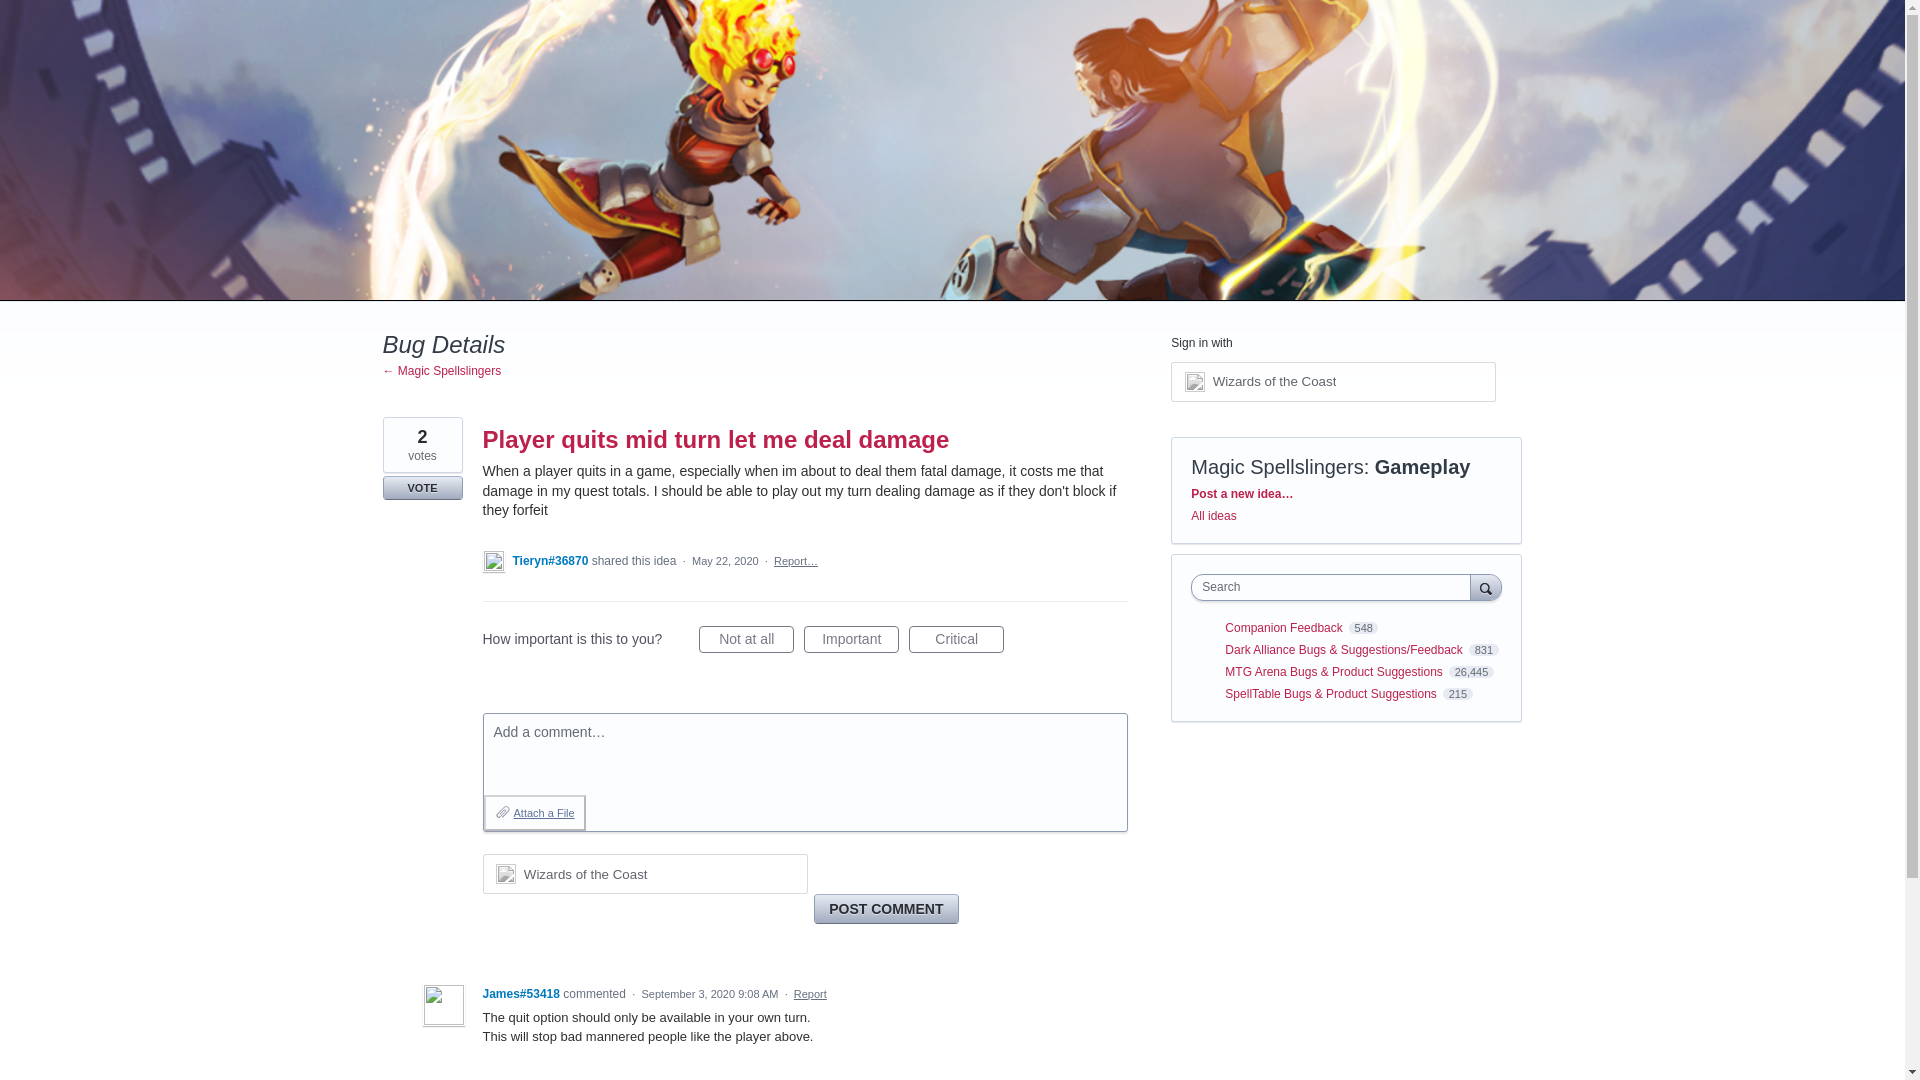 The width and height of the screenshot is (1920, 1080). What do you see at coordinates (886, 909) in the screenshot?
I see `POST COMMENT` at bounding box center [886, 909].